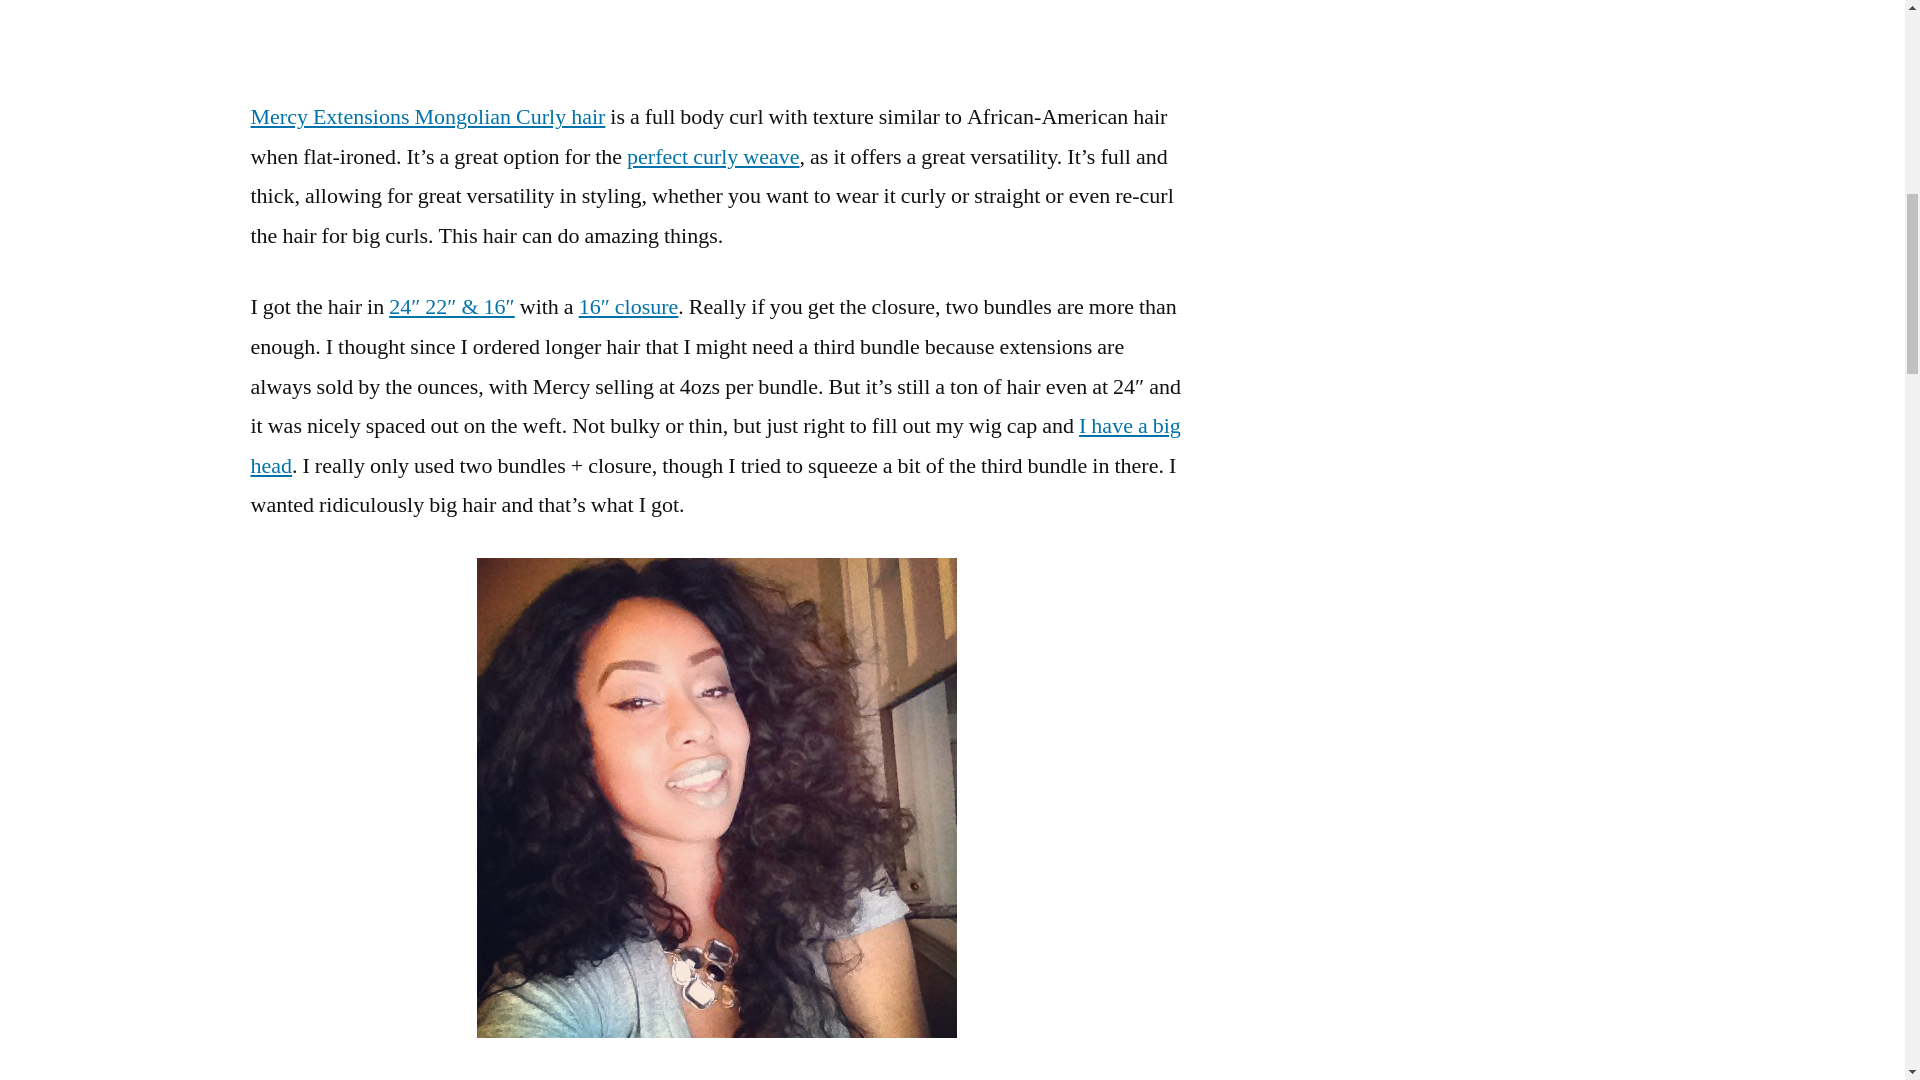 The width and height of the screenshot is (1920, 1080). Describe the element at coordinates (712, 156) in the screenshot. I see `The Best Weaves for Big Curly Hair` at that location.